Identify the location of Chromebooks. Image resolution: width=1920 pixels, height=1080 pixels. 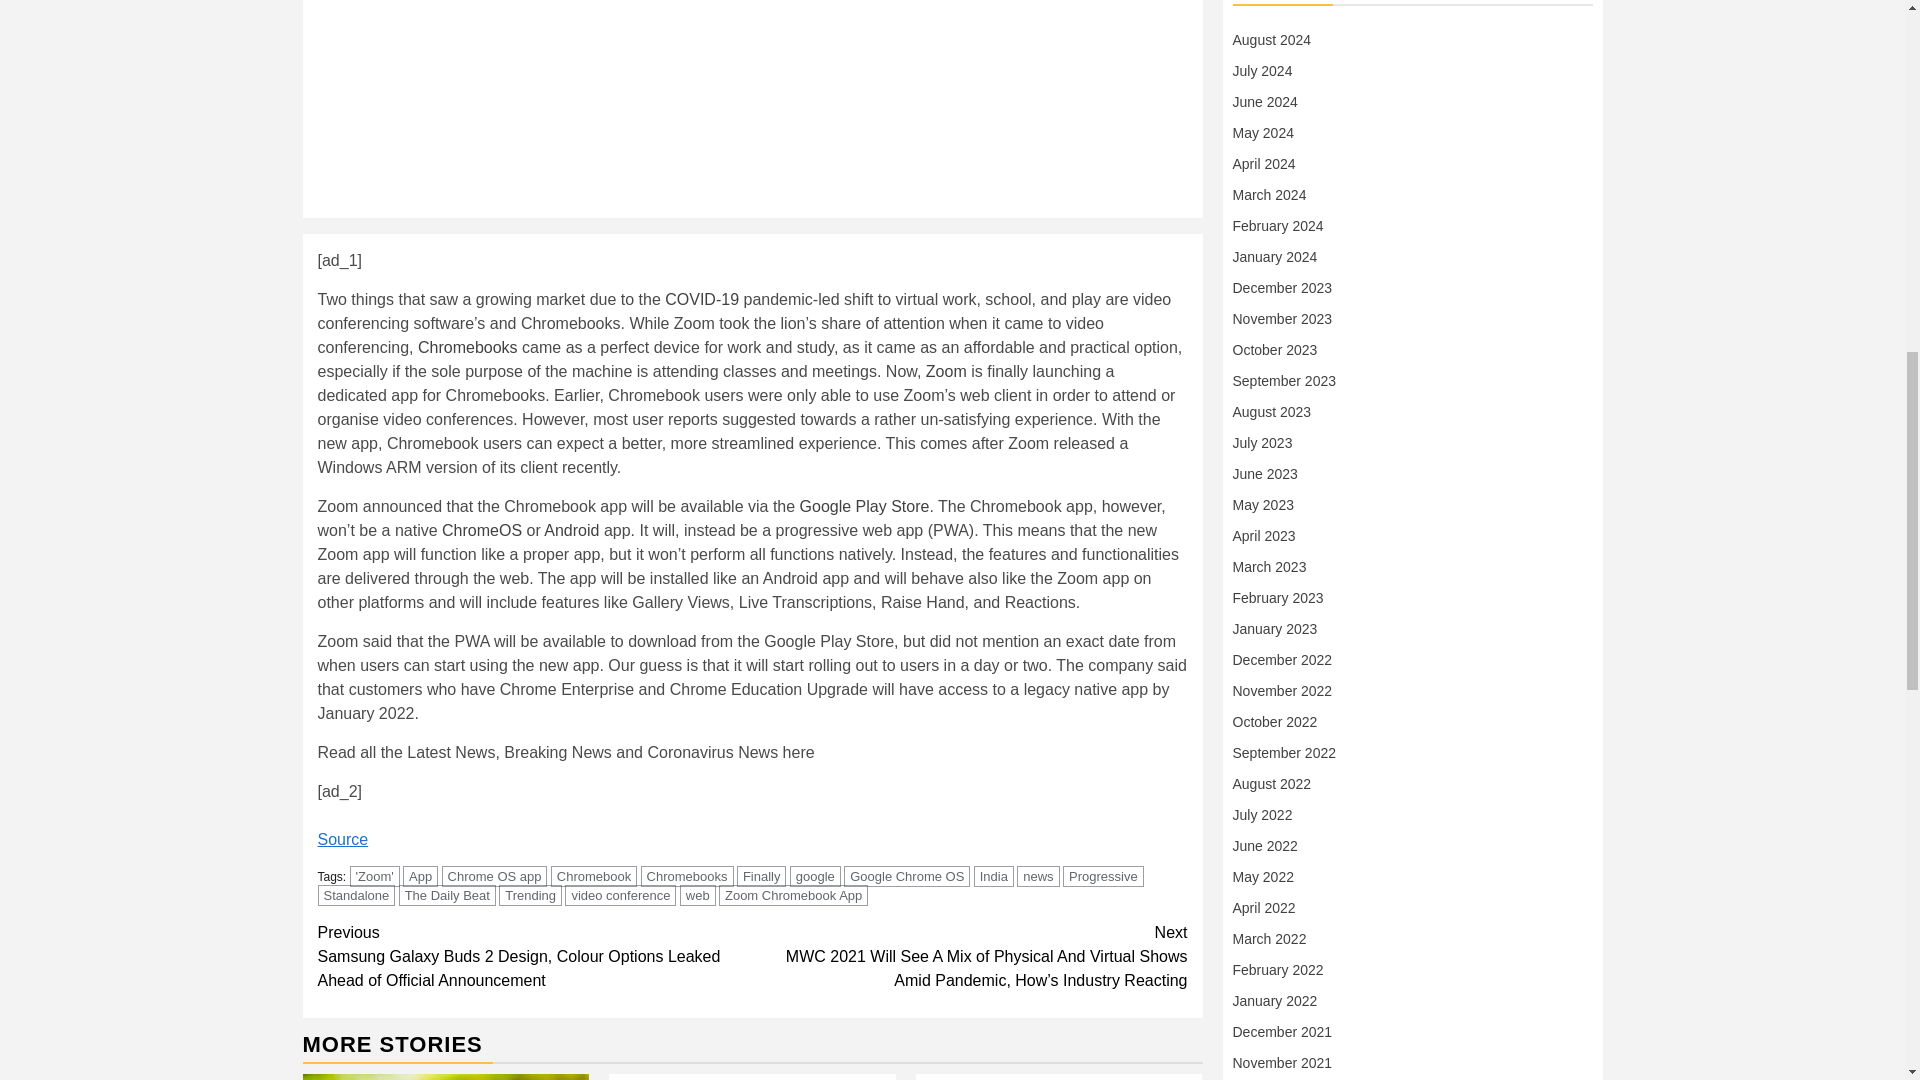
(687, 876).